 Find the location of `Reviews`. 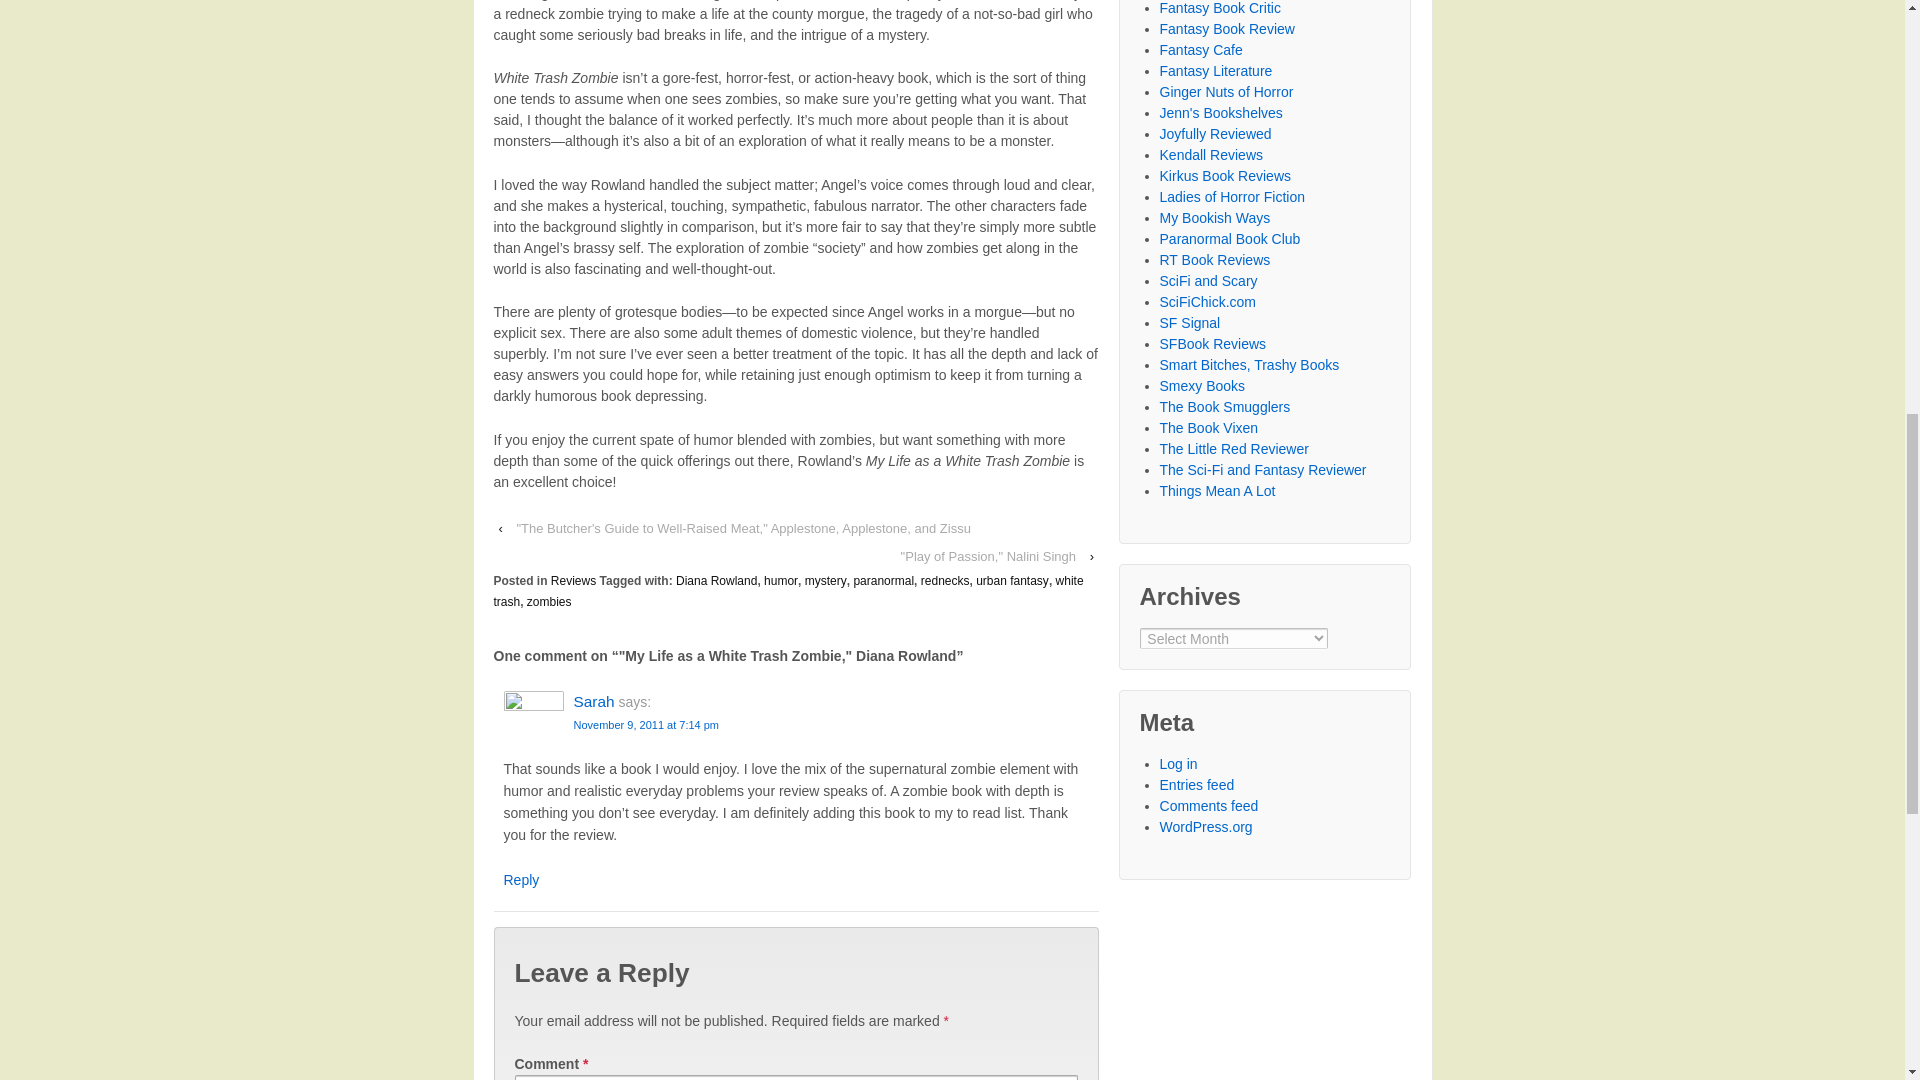

Reviews is located at coordinates (573, 580).